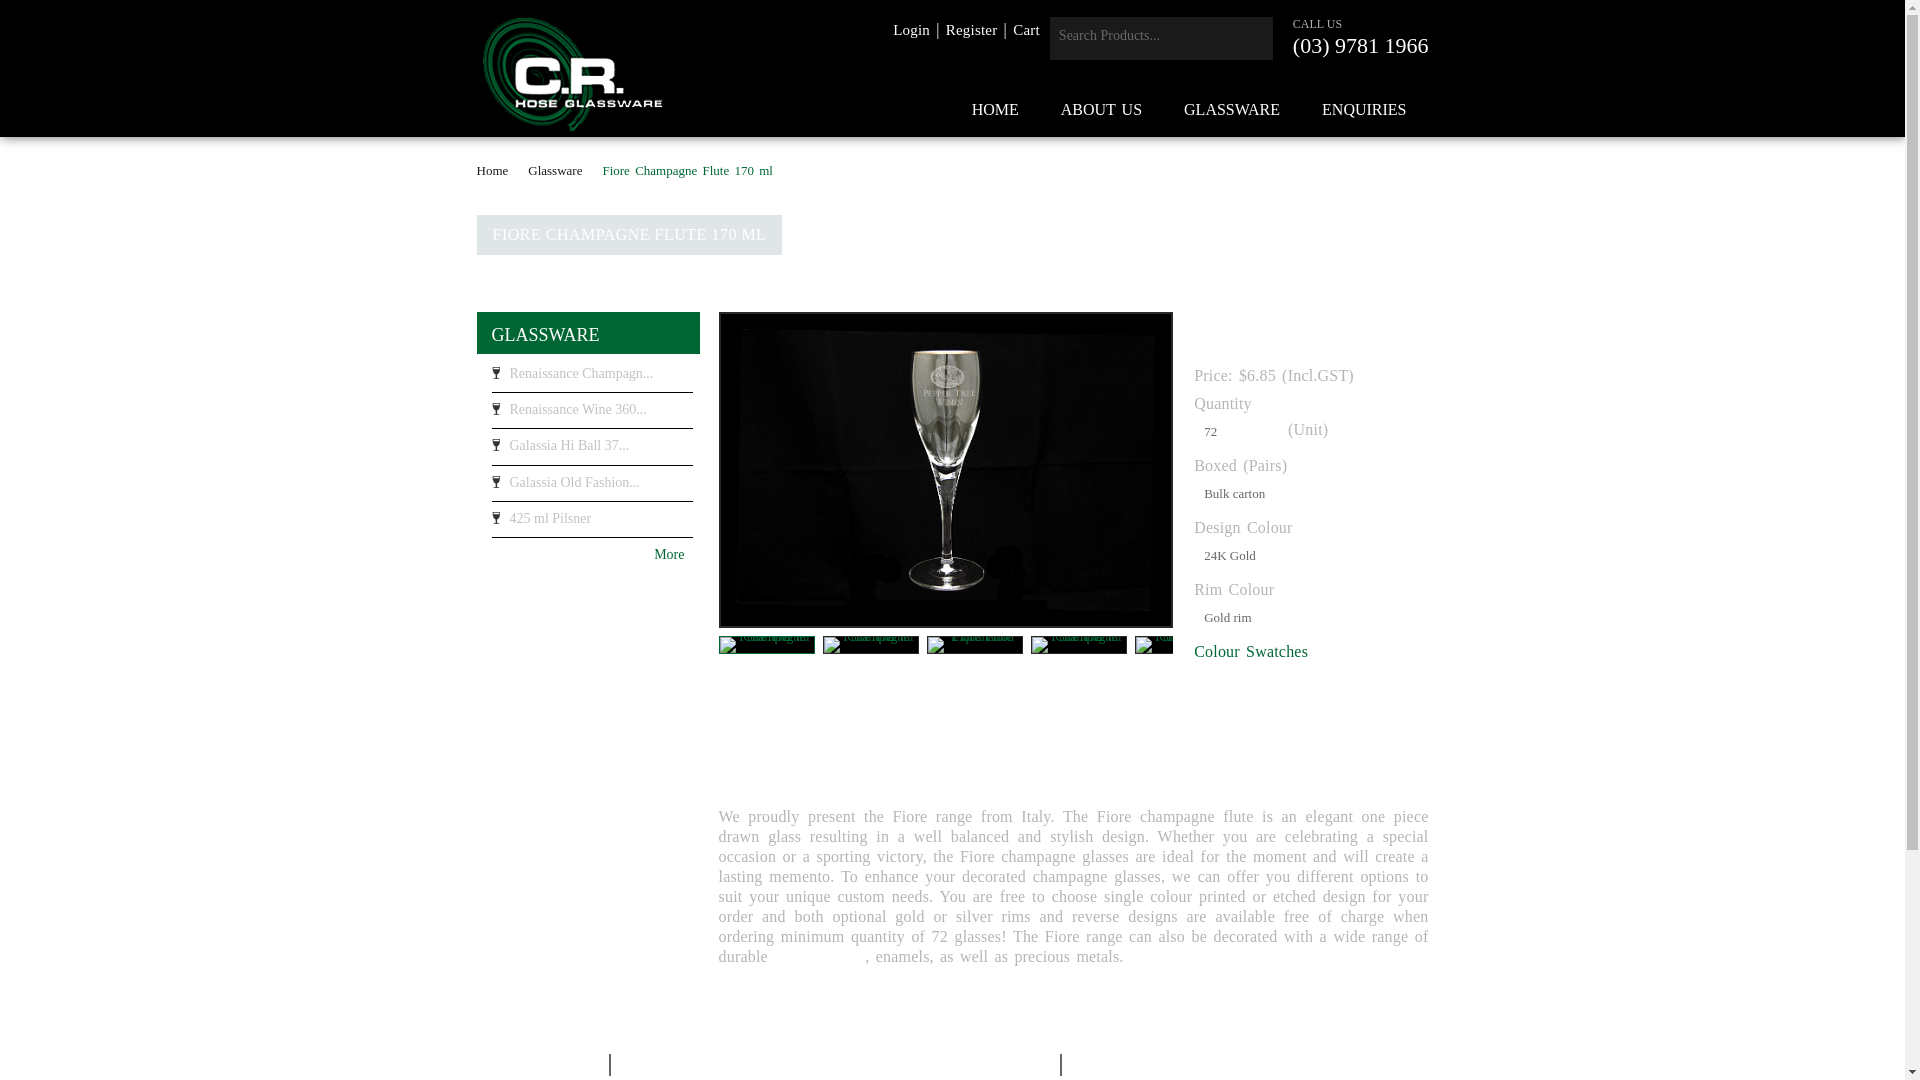 This screenshot has width=1920, height=1080. Describe the element at coordinates (1288, 698) in the screenshot. I see `Add To Order` at that location.